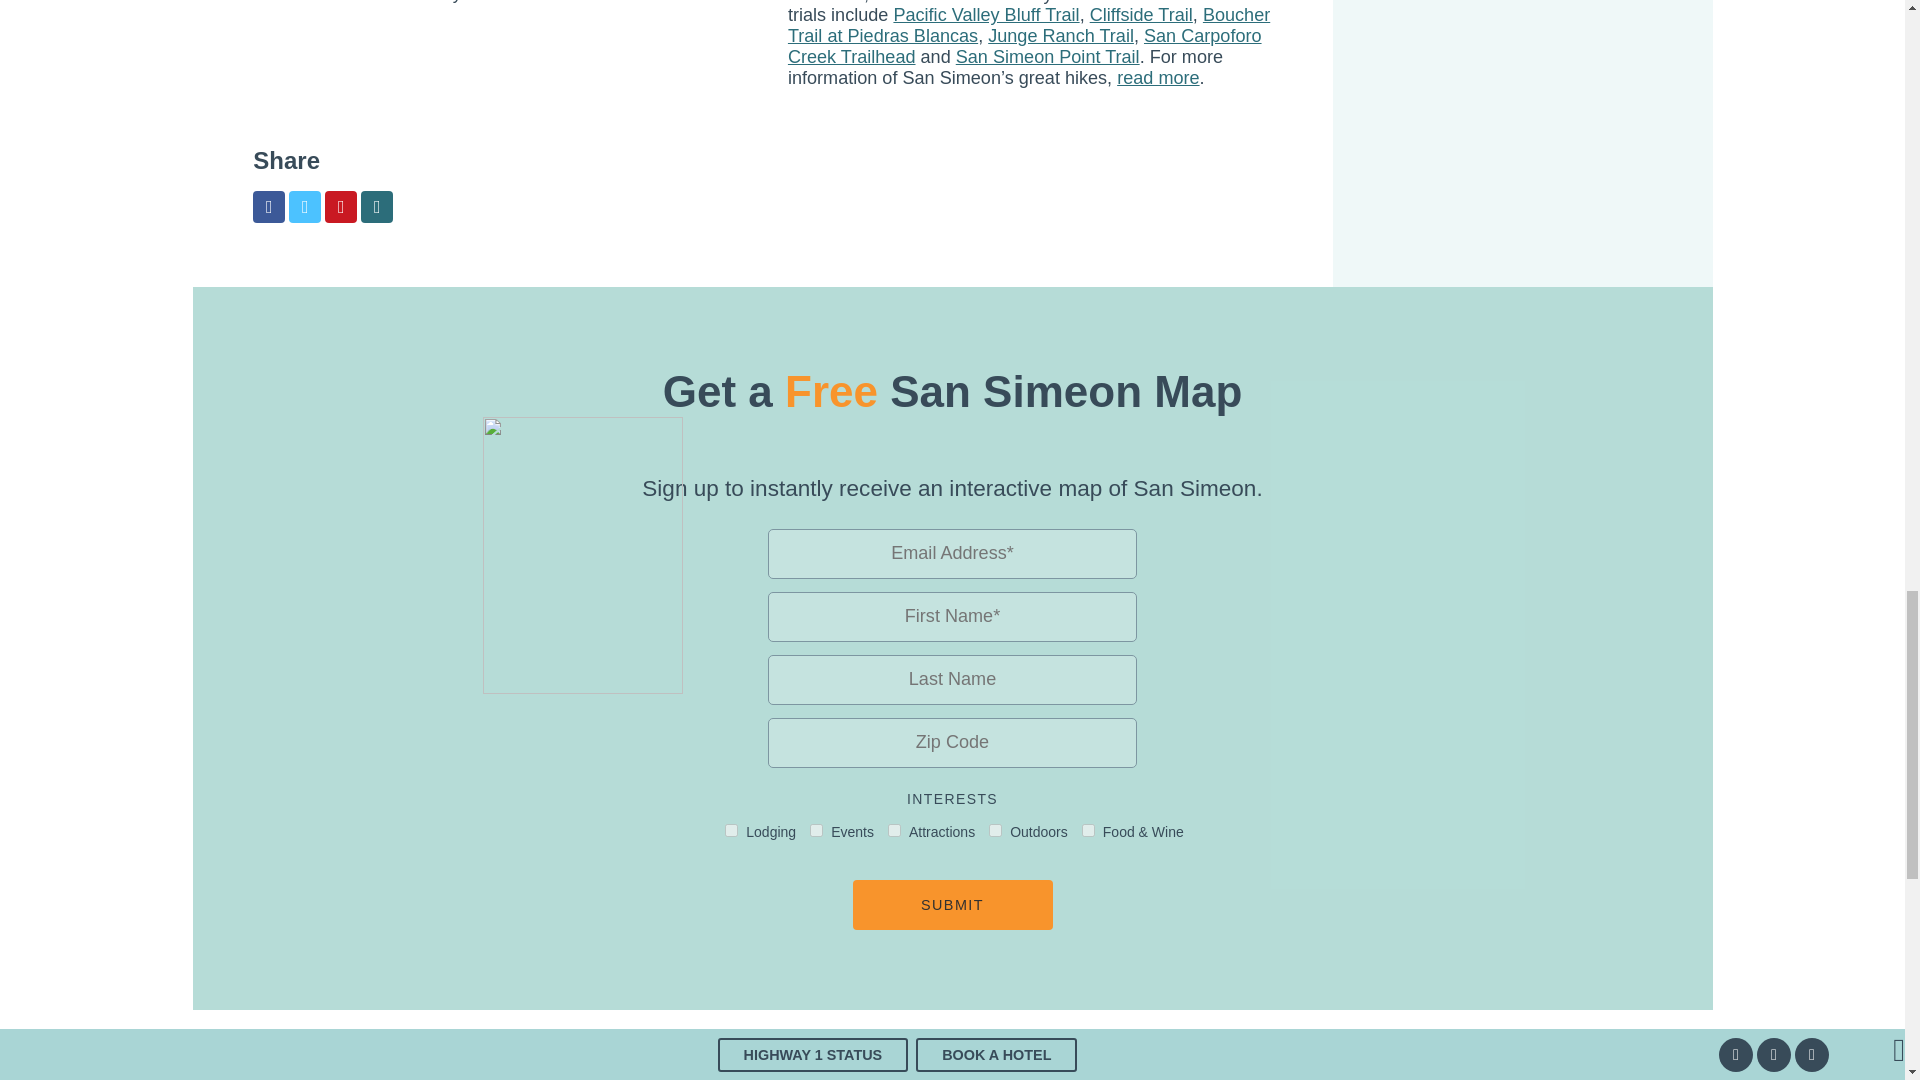  I want to click on Share on Twitter, so click(304, 206).